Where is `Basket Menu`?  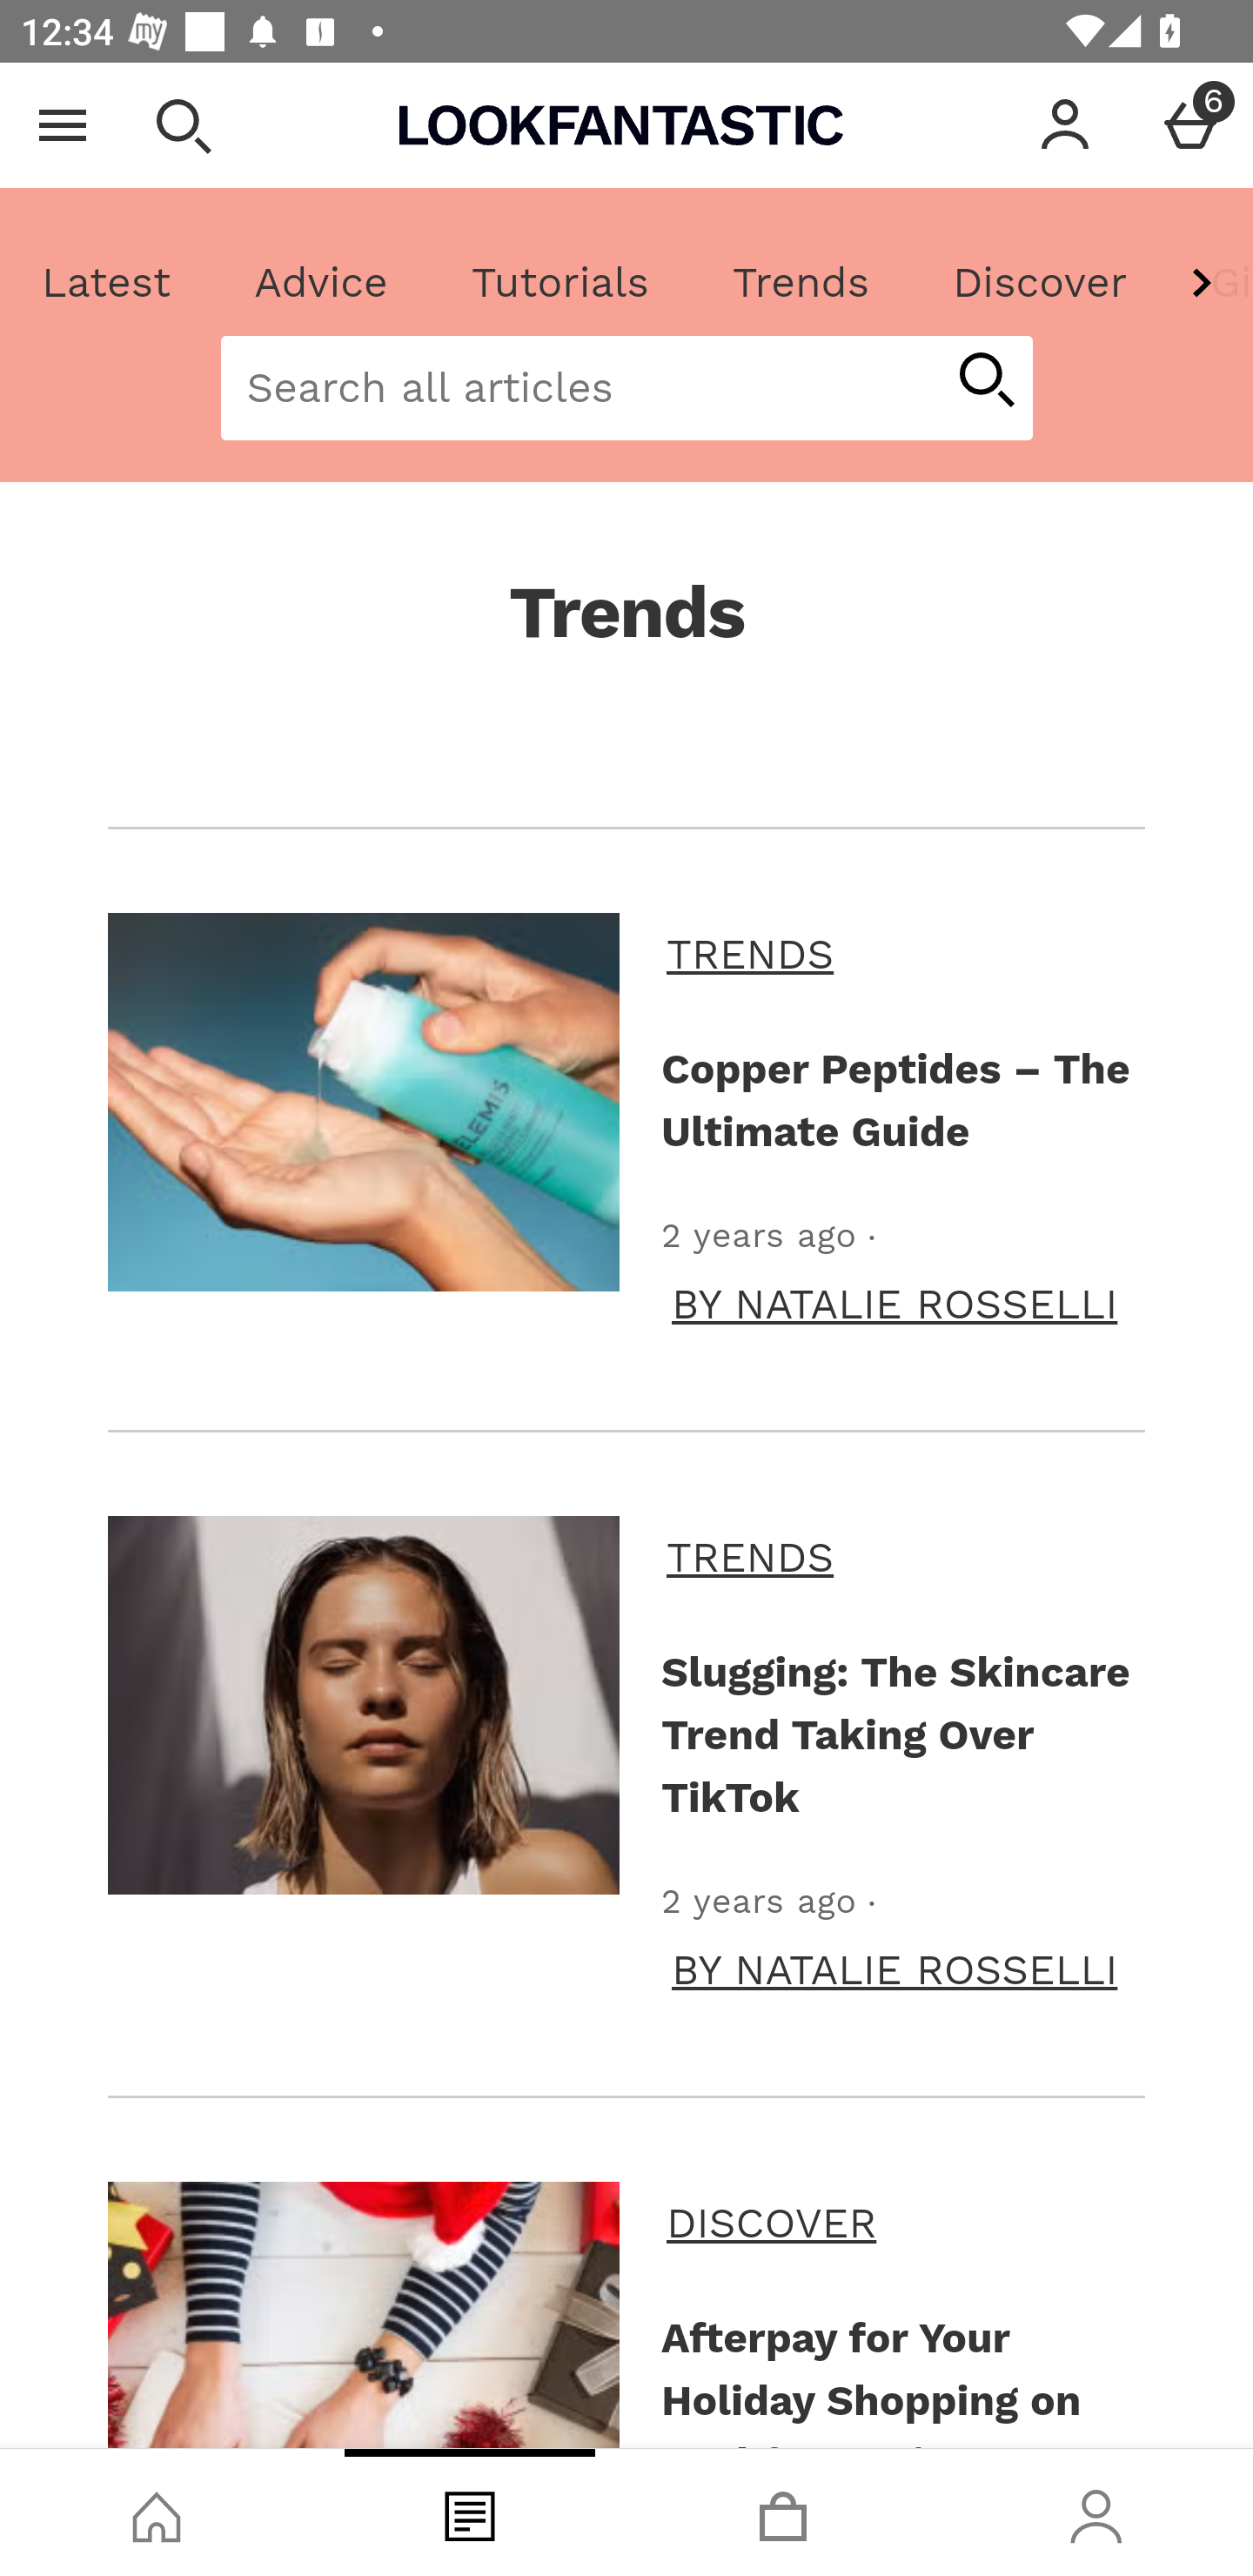 Basket Menu is located at coordinates (1190, 125).